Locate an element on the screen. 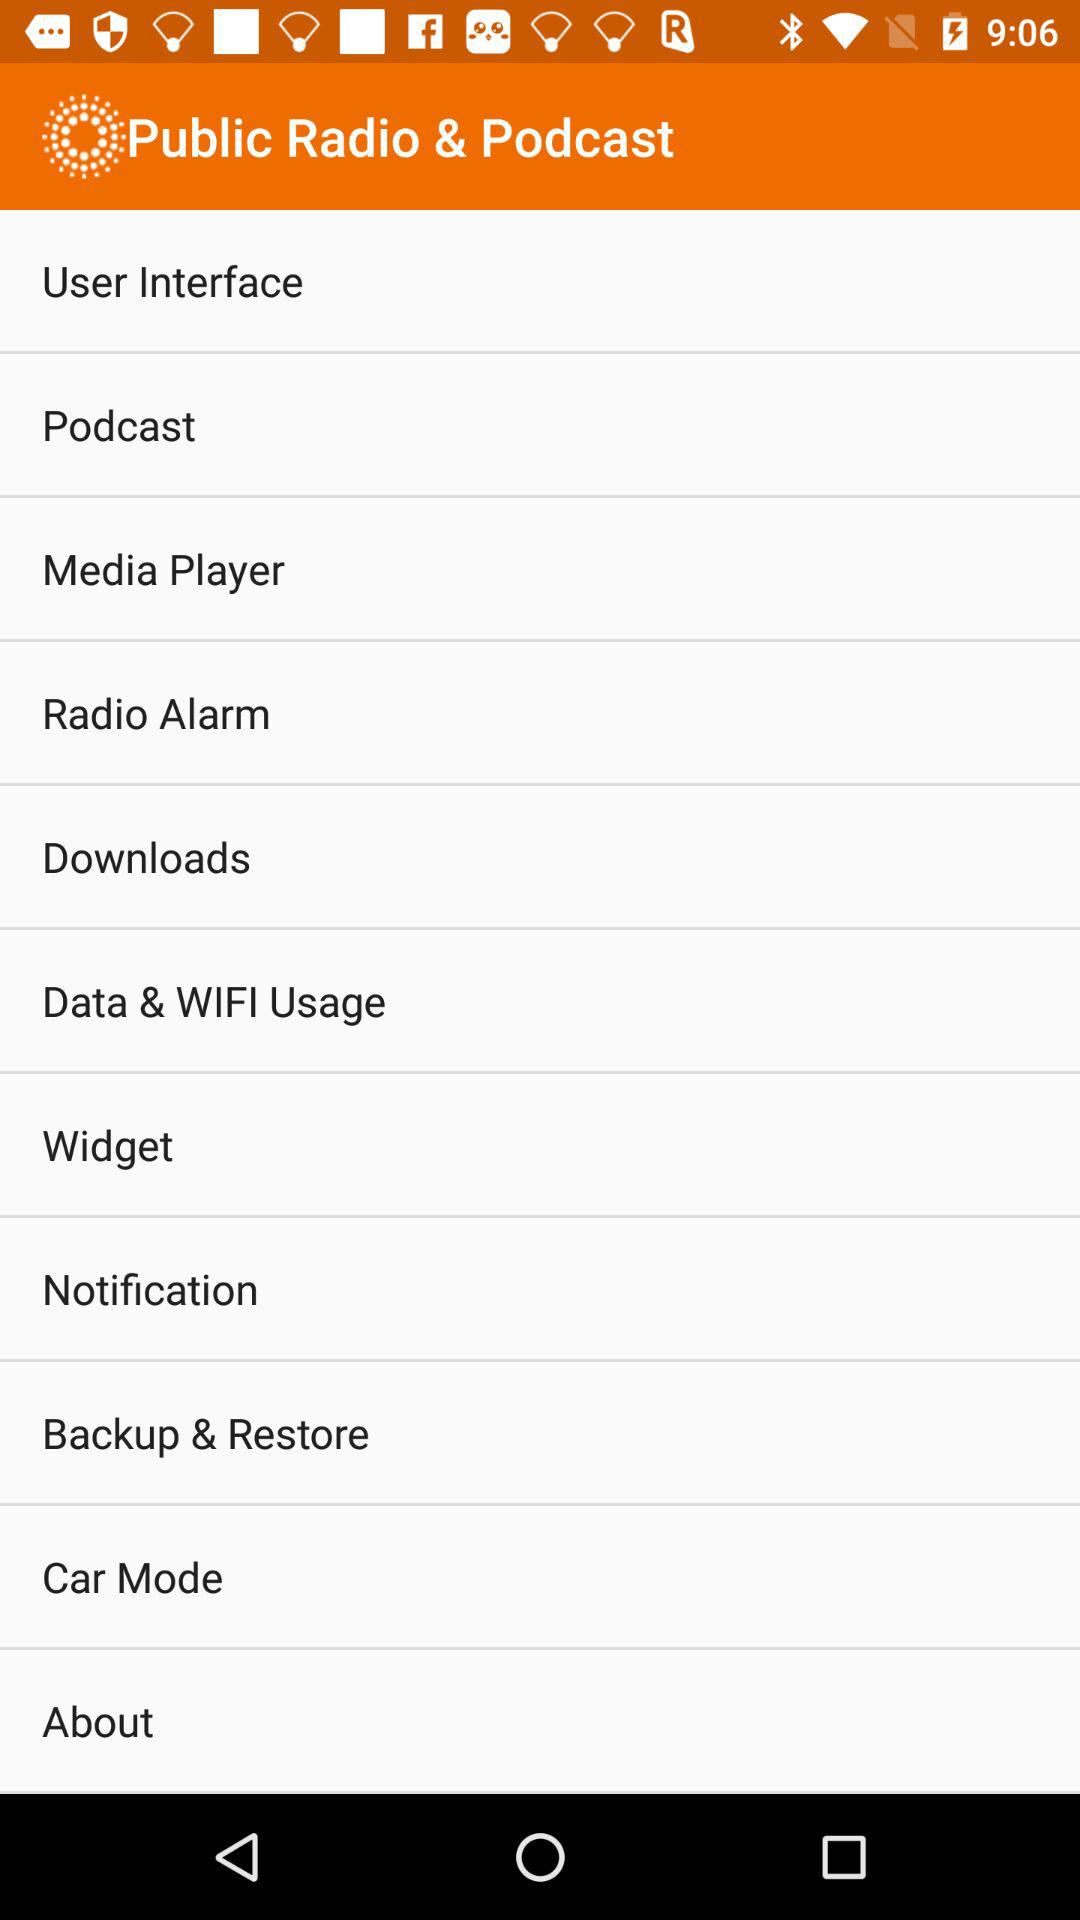 This screenshot has height=1920, width=1080. choose app below the data & wifi usage is located at coordinates (108, 1144).